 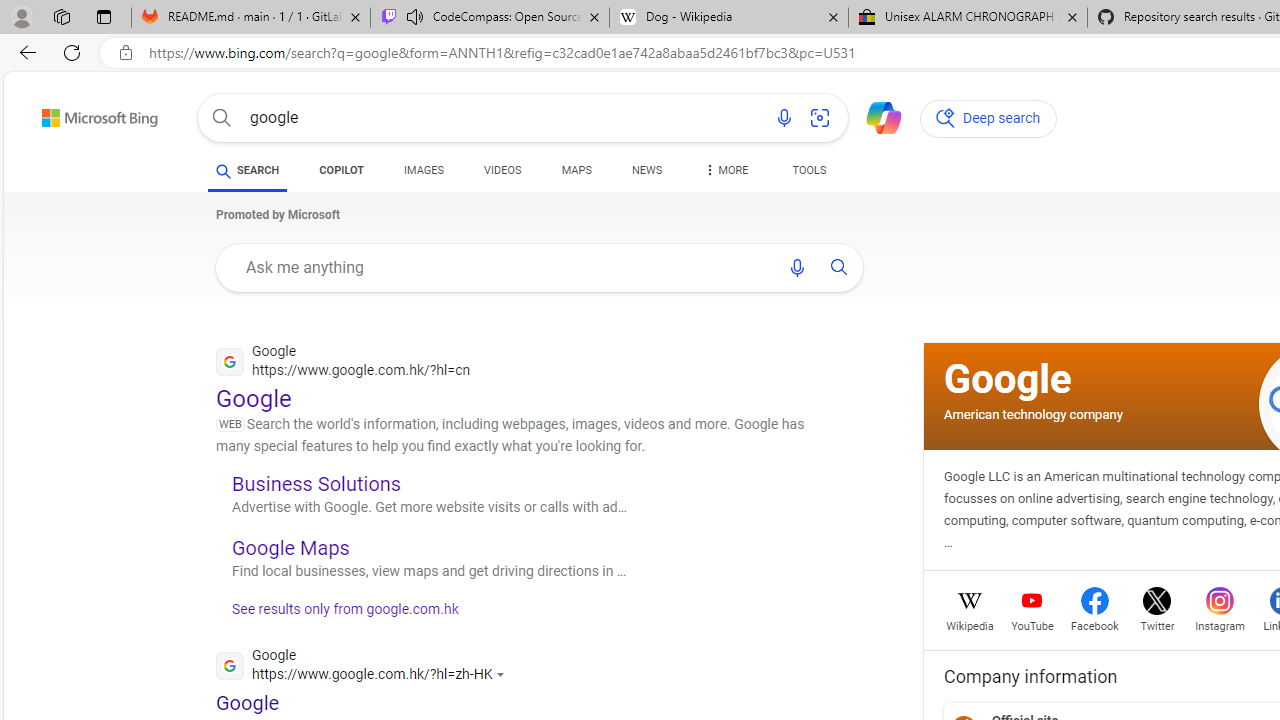 I want to click on Google, so click(x=1008, y=378).